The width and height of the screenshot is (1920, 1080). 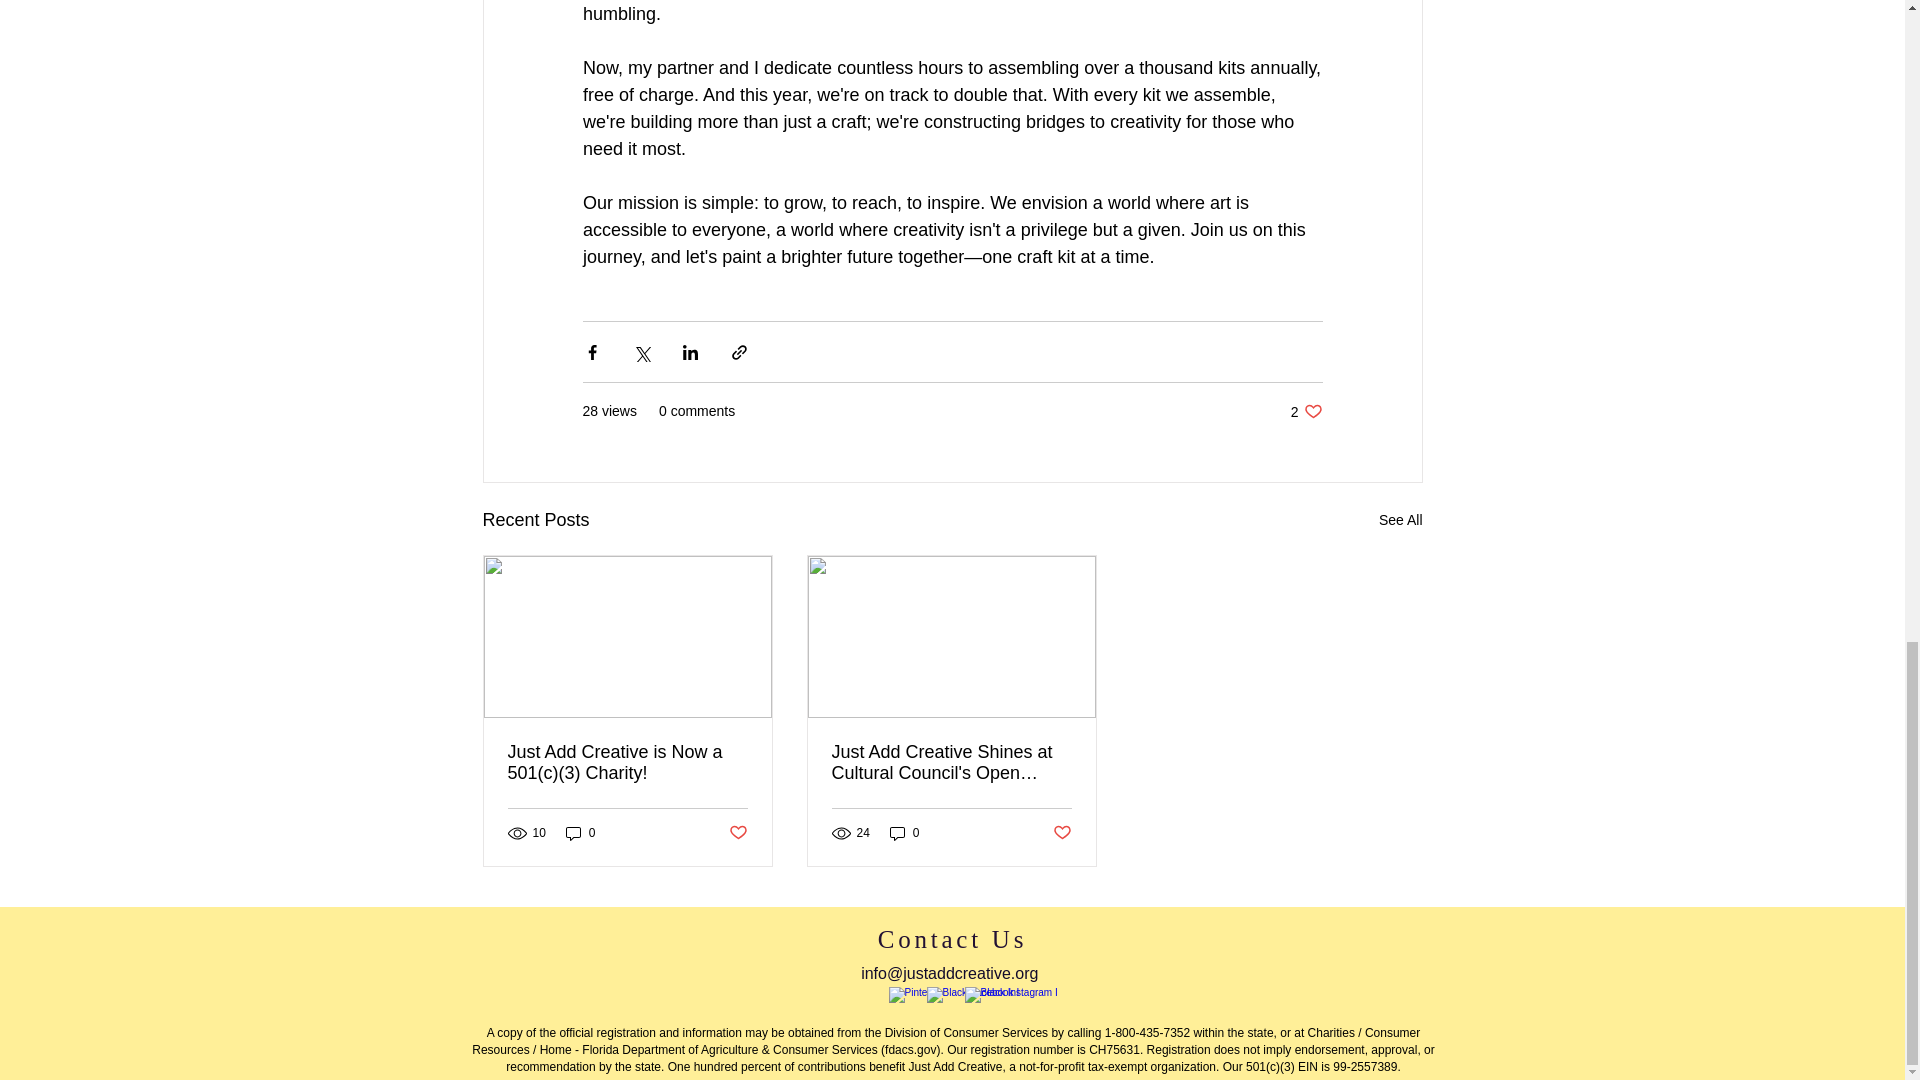 I want to click on 0, so click(x=1306, y=411).